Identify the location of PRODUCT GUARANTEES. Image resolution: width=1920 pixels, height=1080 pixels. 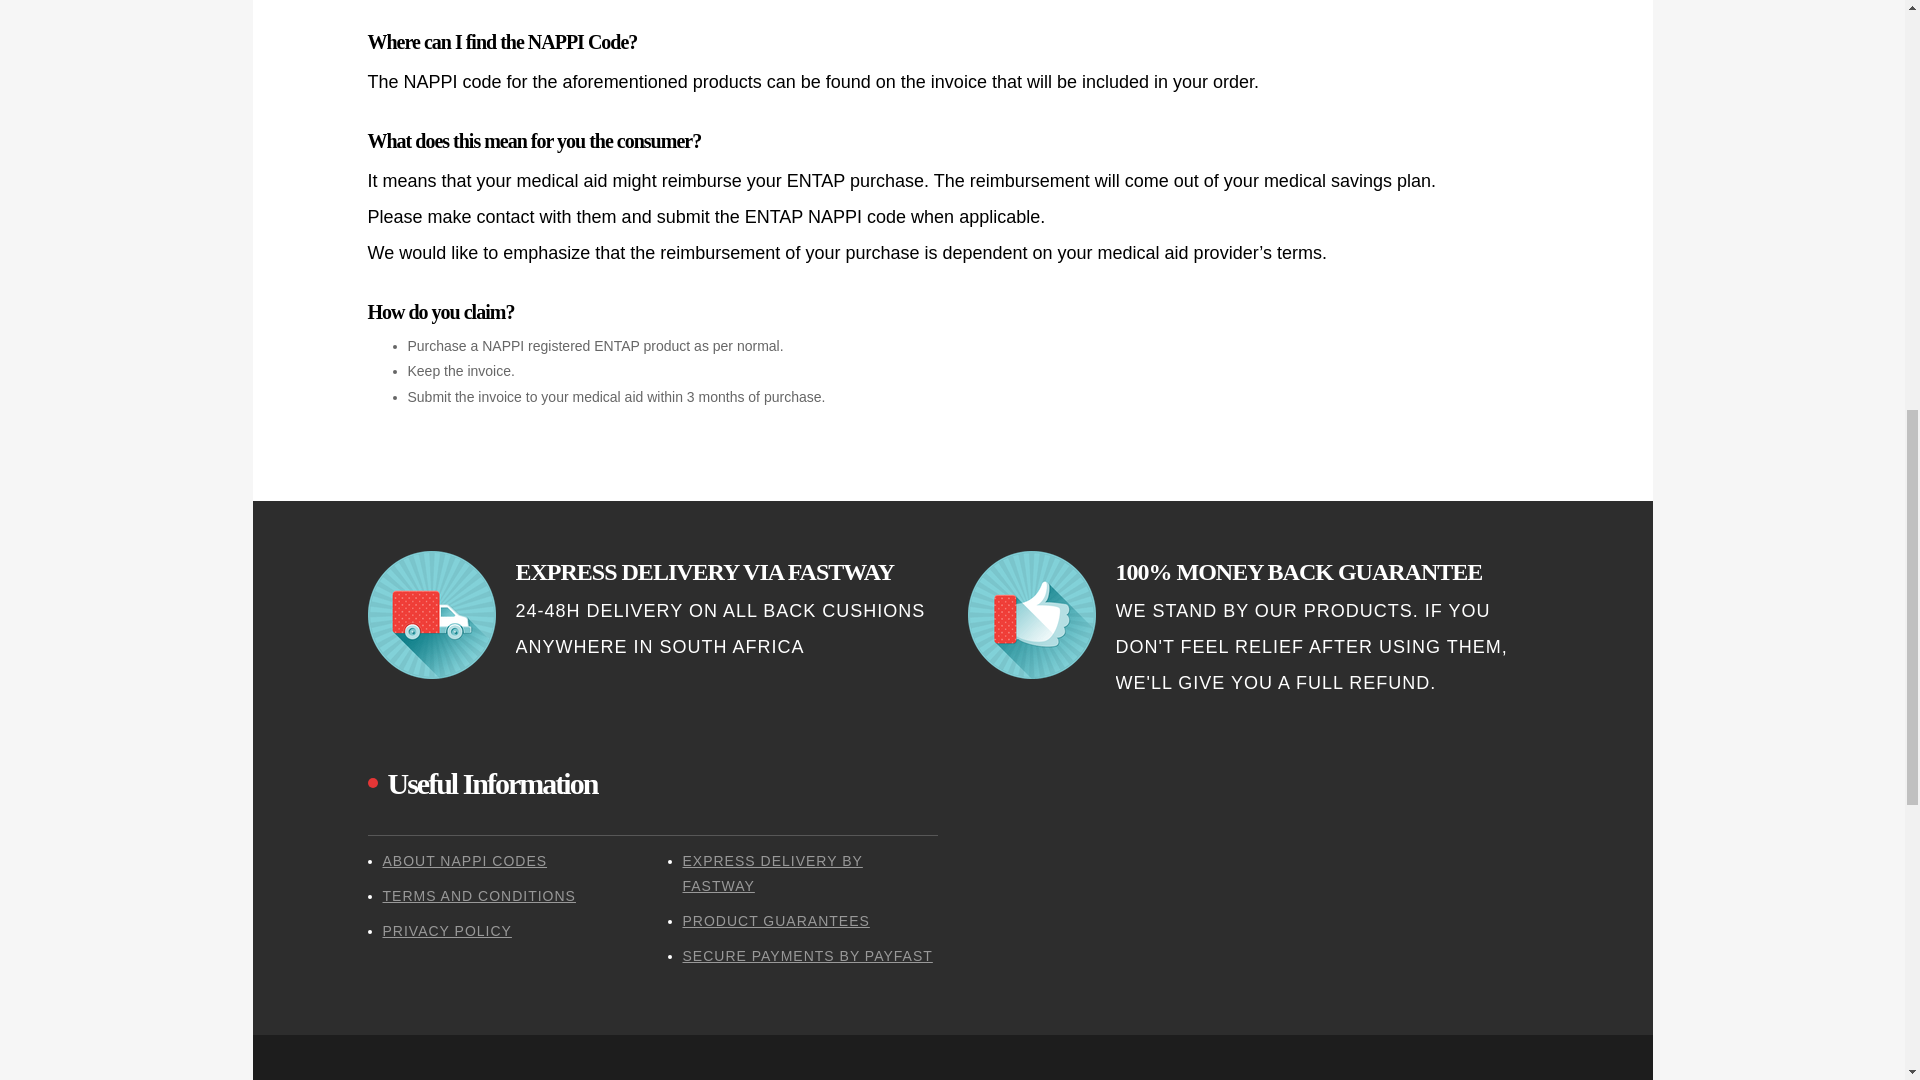
(775, 920).